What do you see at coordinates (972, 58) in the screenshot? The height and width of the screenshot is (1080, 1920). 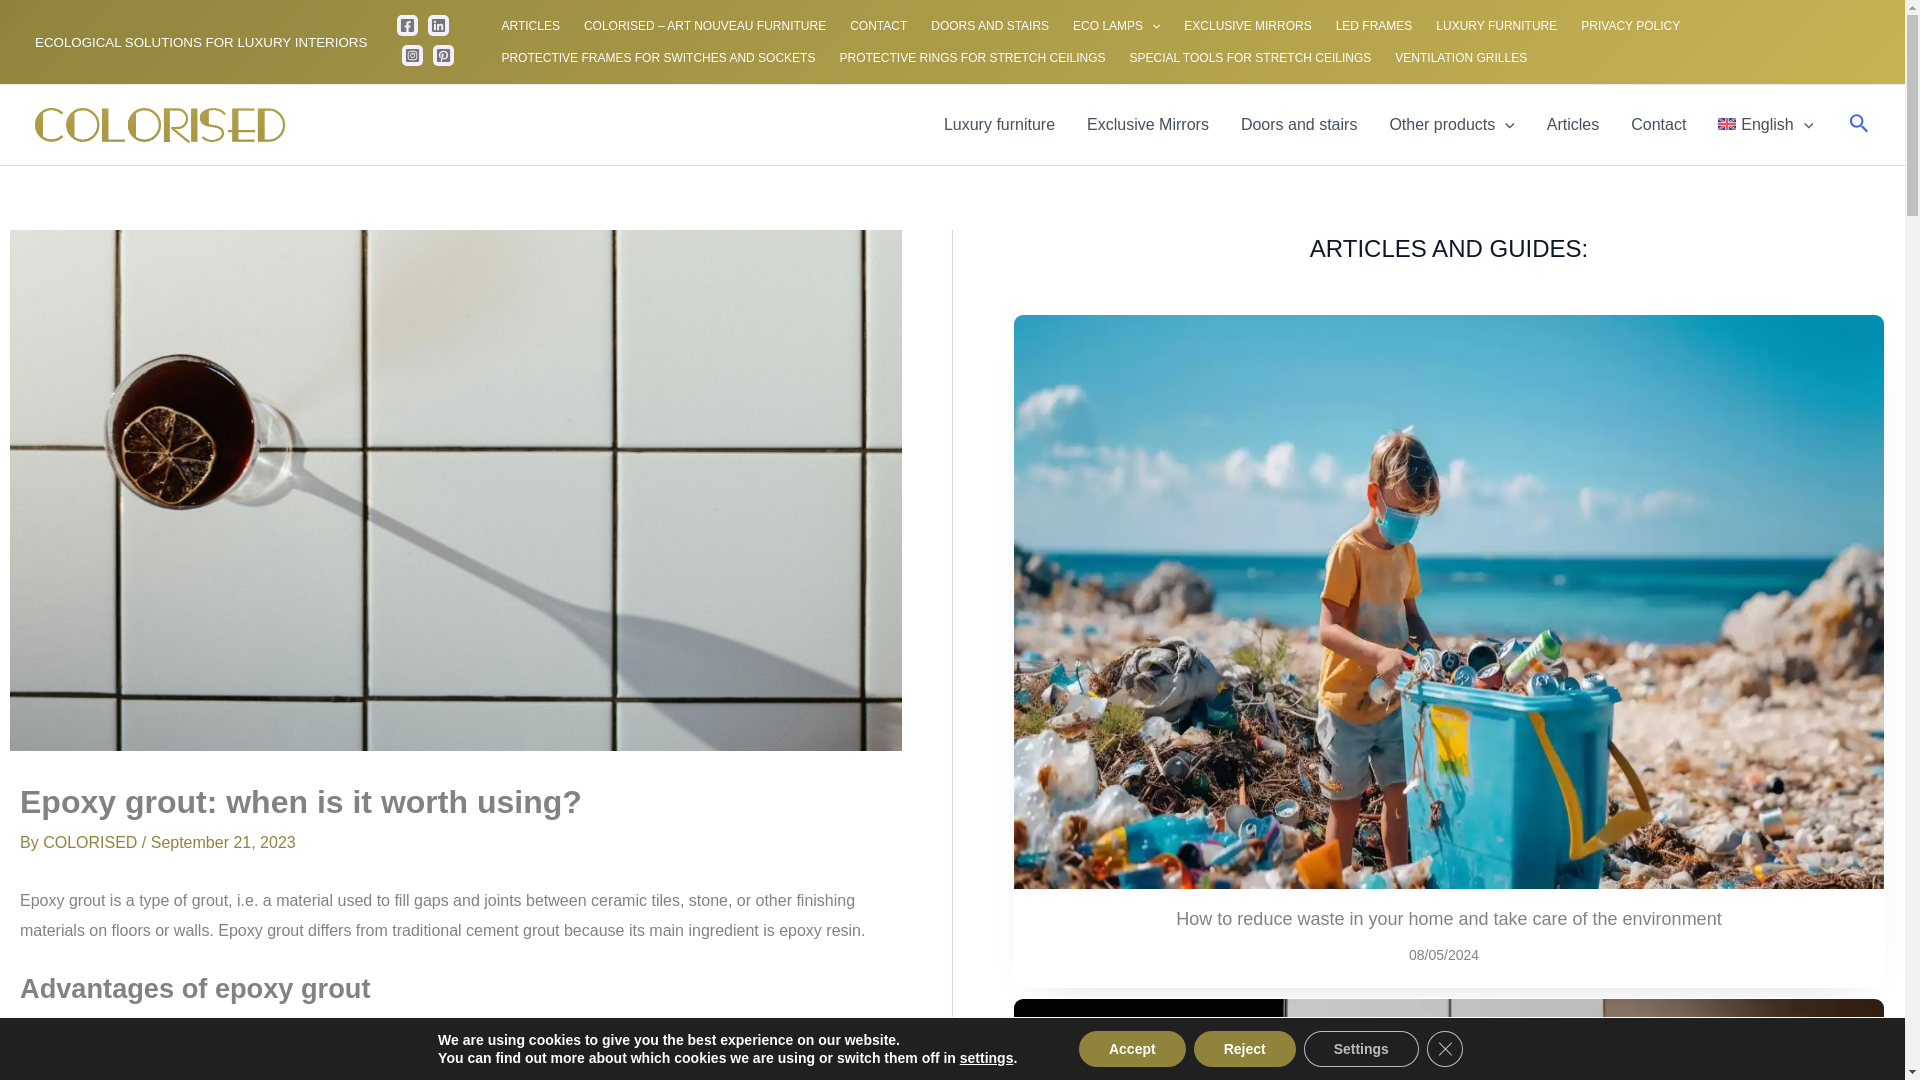 I see `PROTECTIVE RINGS FOR STRETCH CEILINGS` at bounding box center [972, 58].